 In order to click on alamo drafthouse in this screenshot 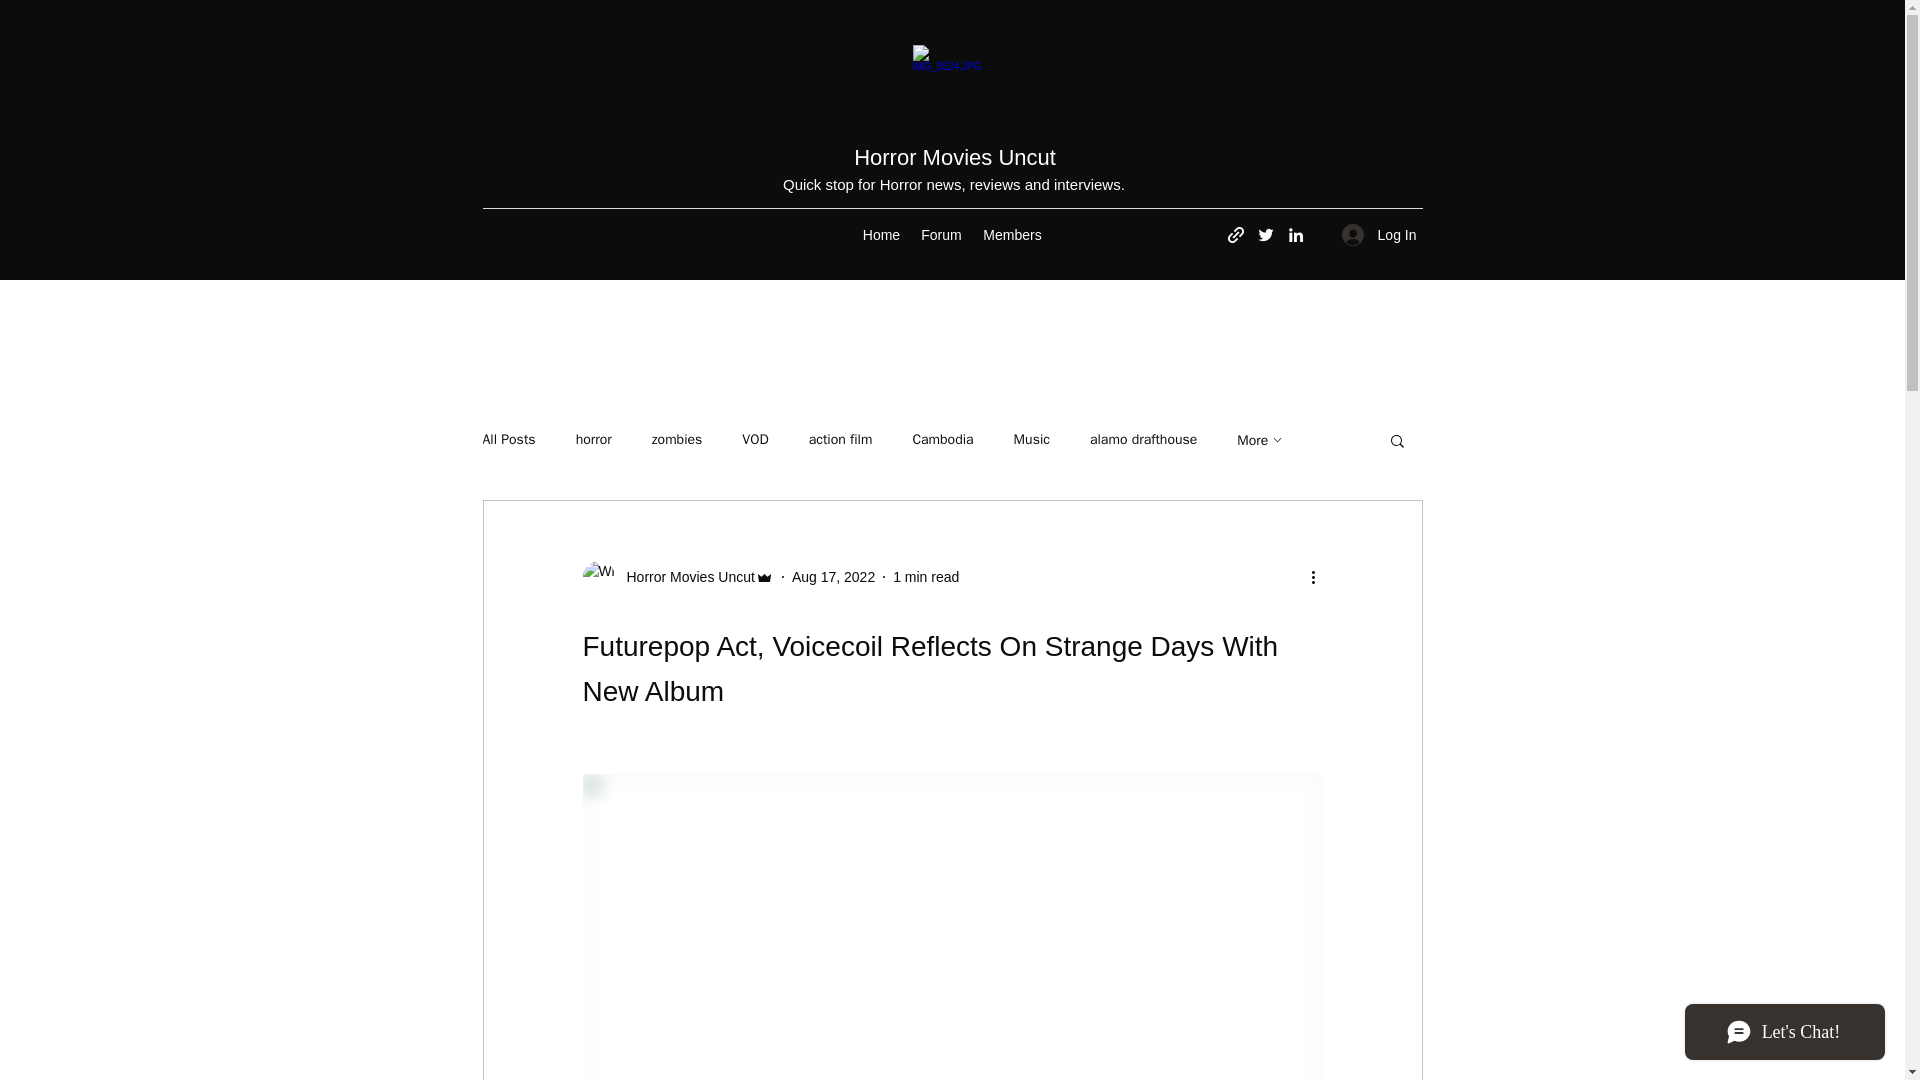, I will do `click(1143, 440)`.